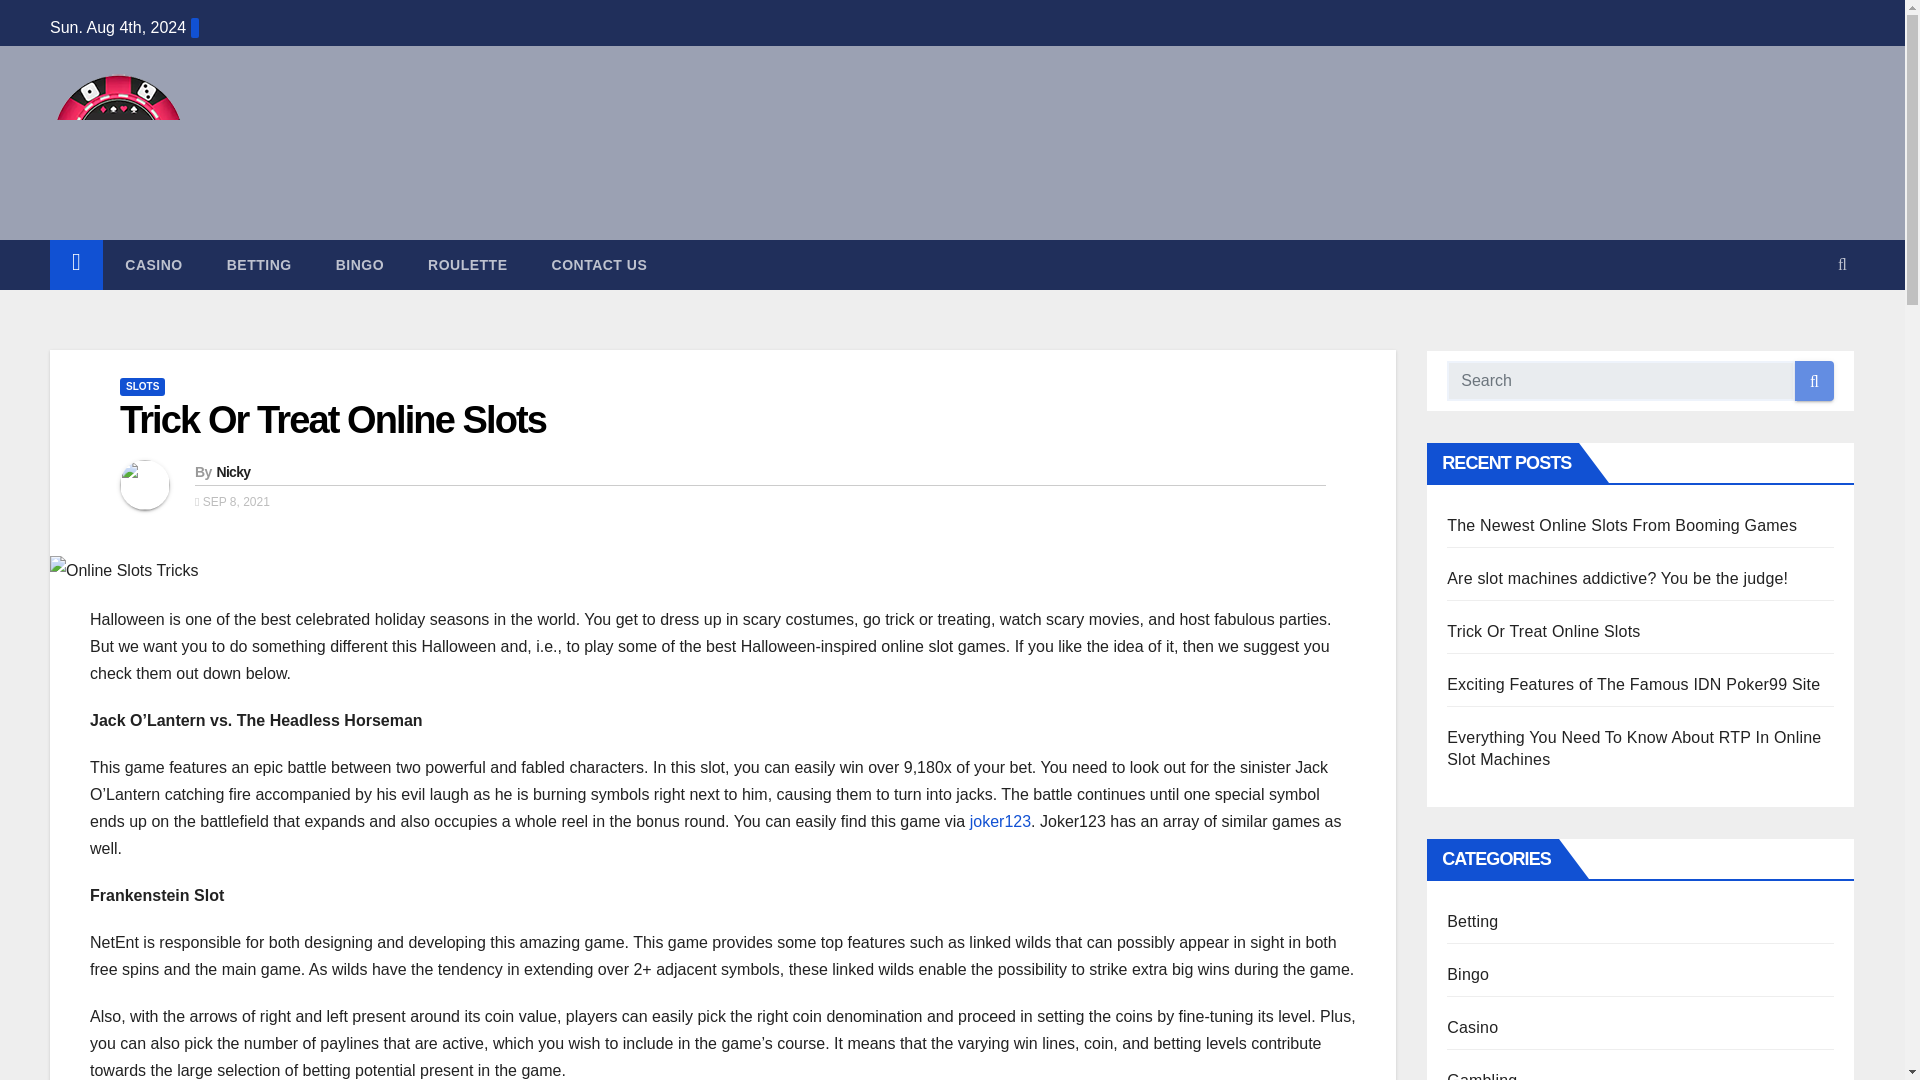 The image size is (1920, 1080). What do you see at coordinates (332, 419) in the screenshot?
I see `Trick Or Treat Online Slots` at bounding box center [332, 419].